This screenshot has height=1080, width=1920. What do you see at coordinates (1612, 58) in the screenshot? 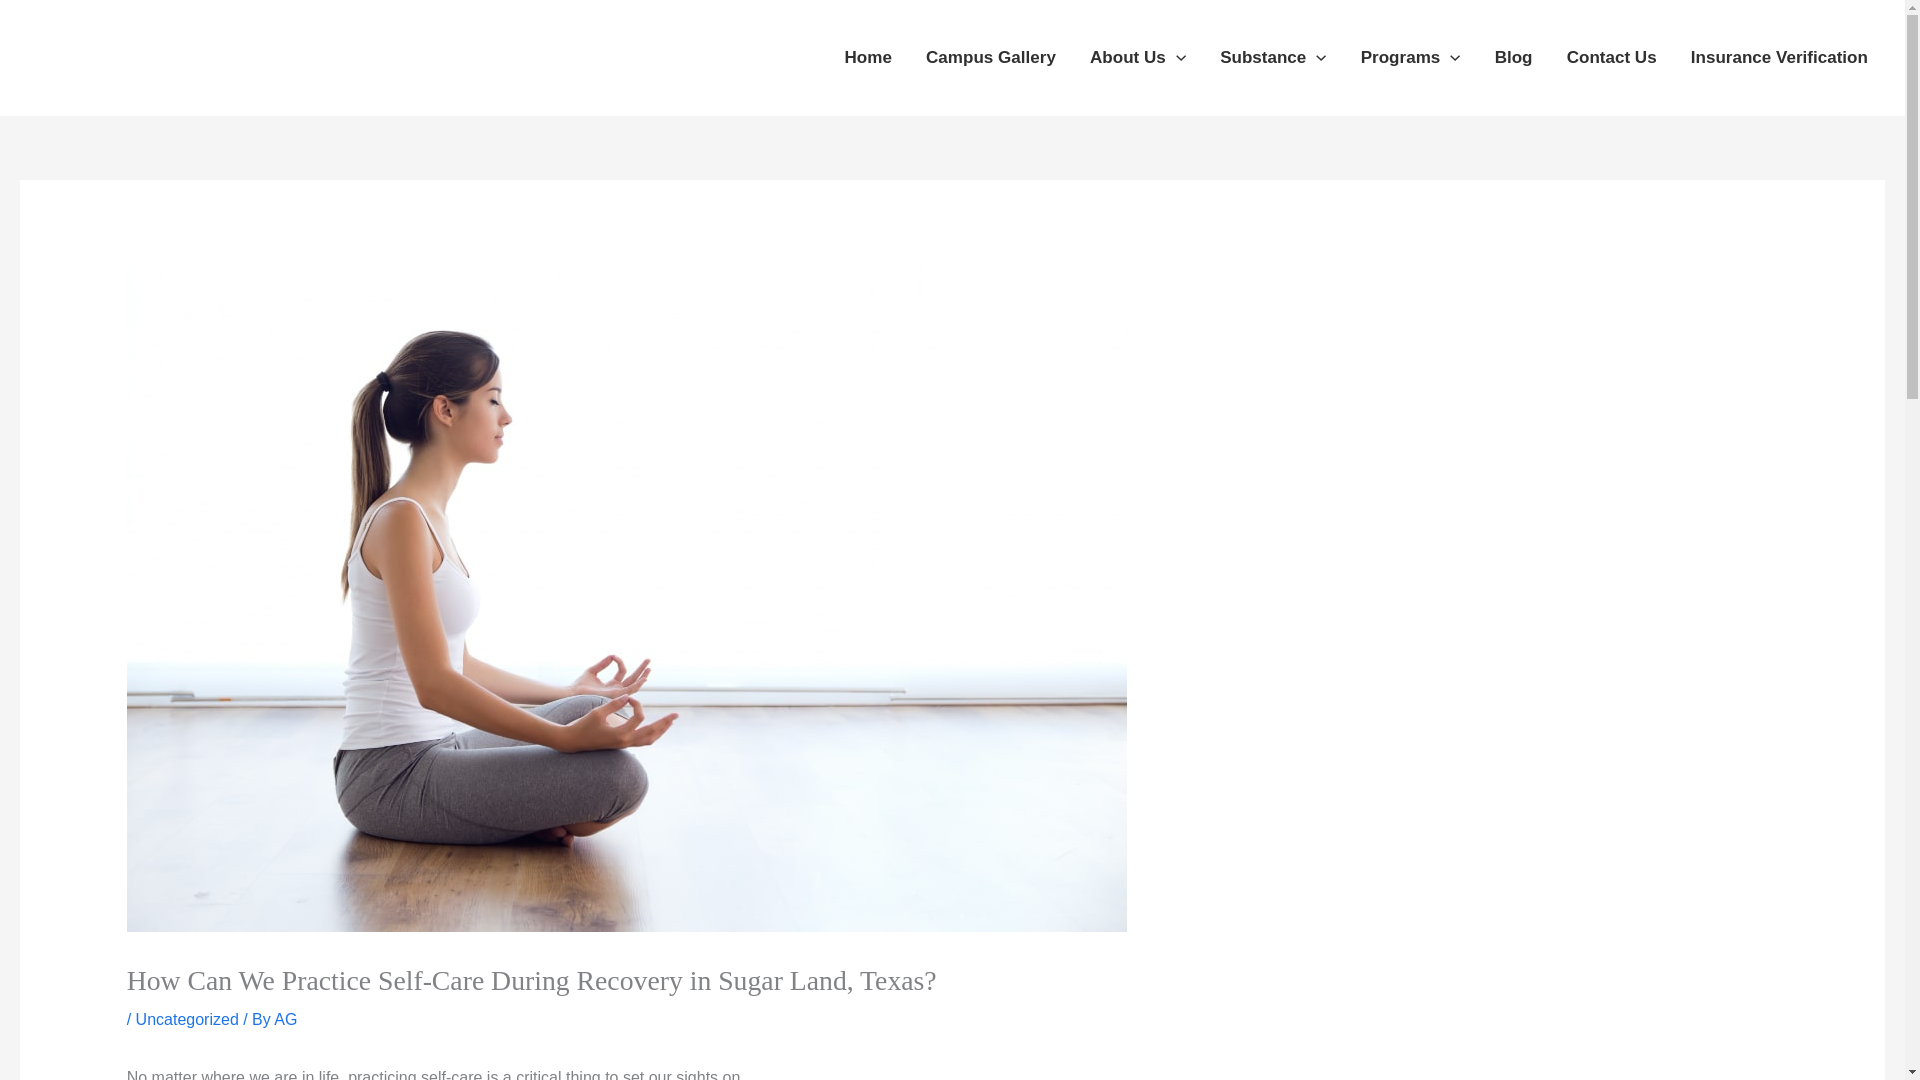
I see `Contact Us` at bounding box center [1612, 58].